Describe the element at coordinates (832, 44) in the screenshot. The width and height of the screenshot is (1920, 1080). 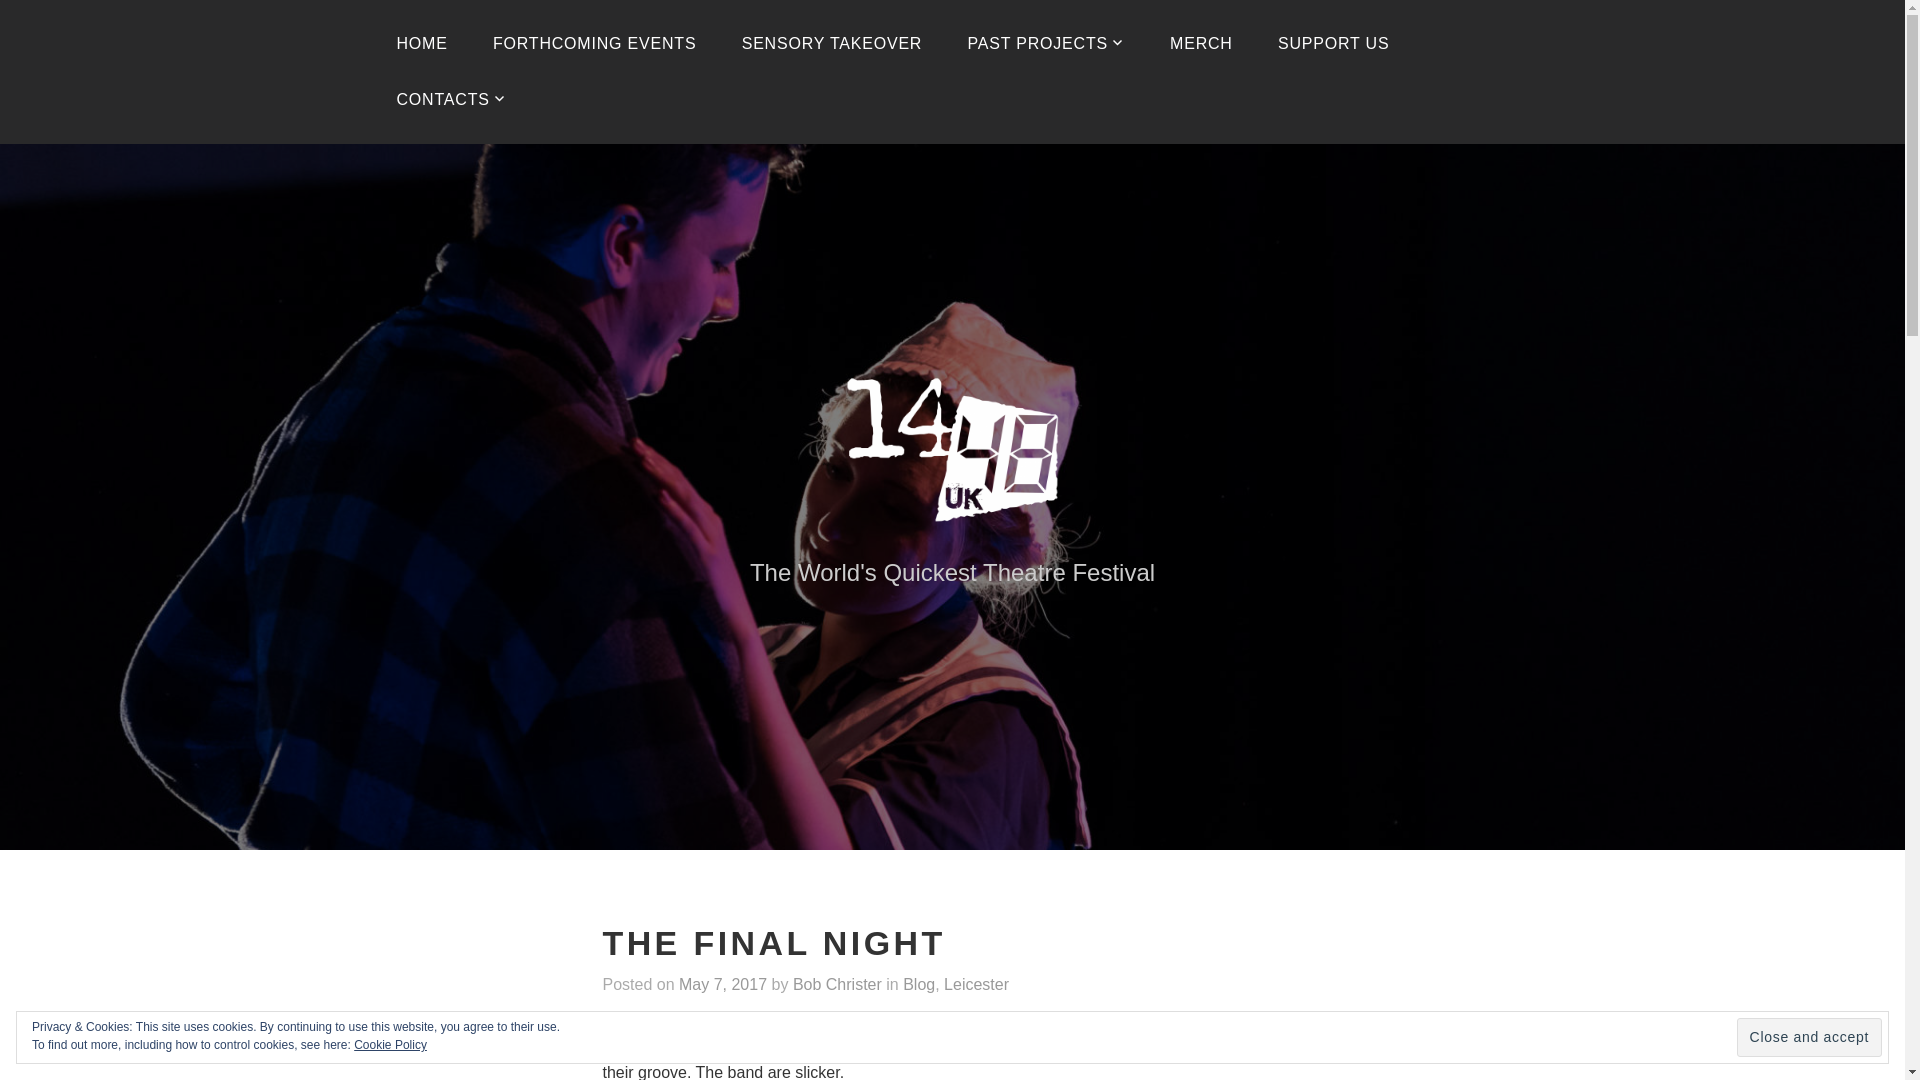
I see `SENSORY TAKEOVER` at that location.